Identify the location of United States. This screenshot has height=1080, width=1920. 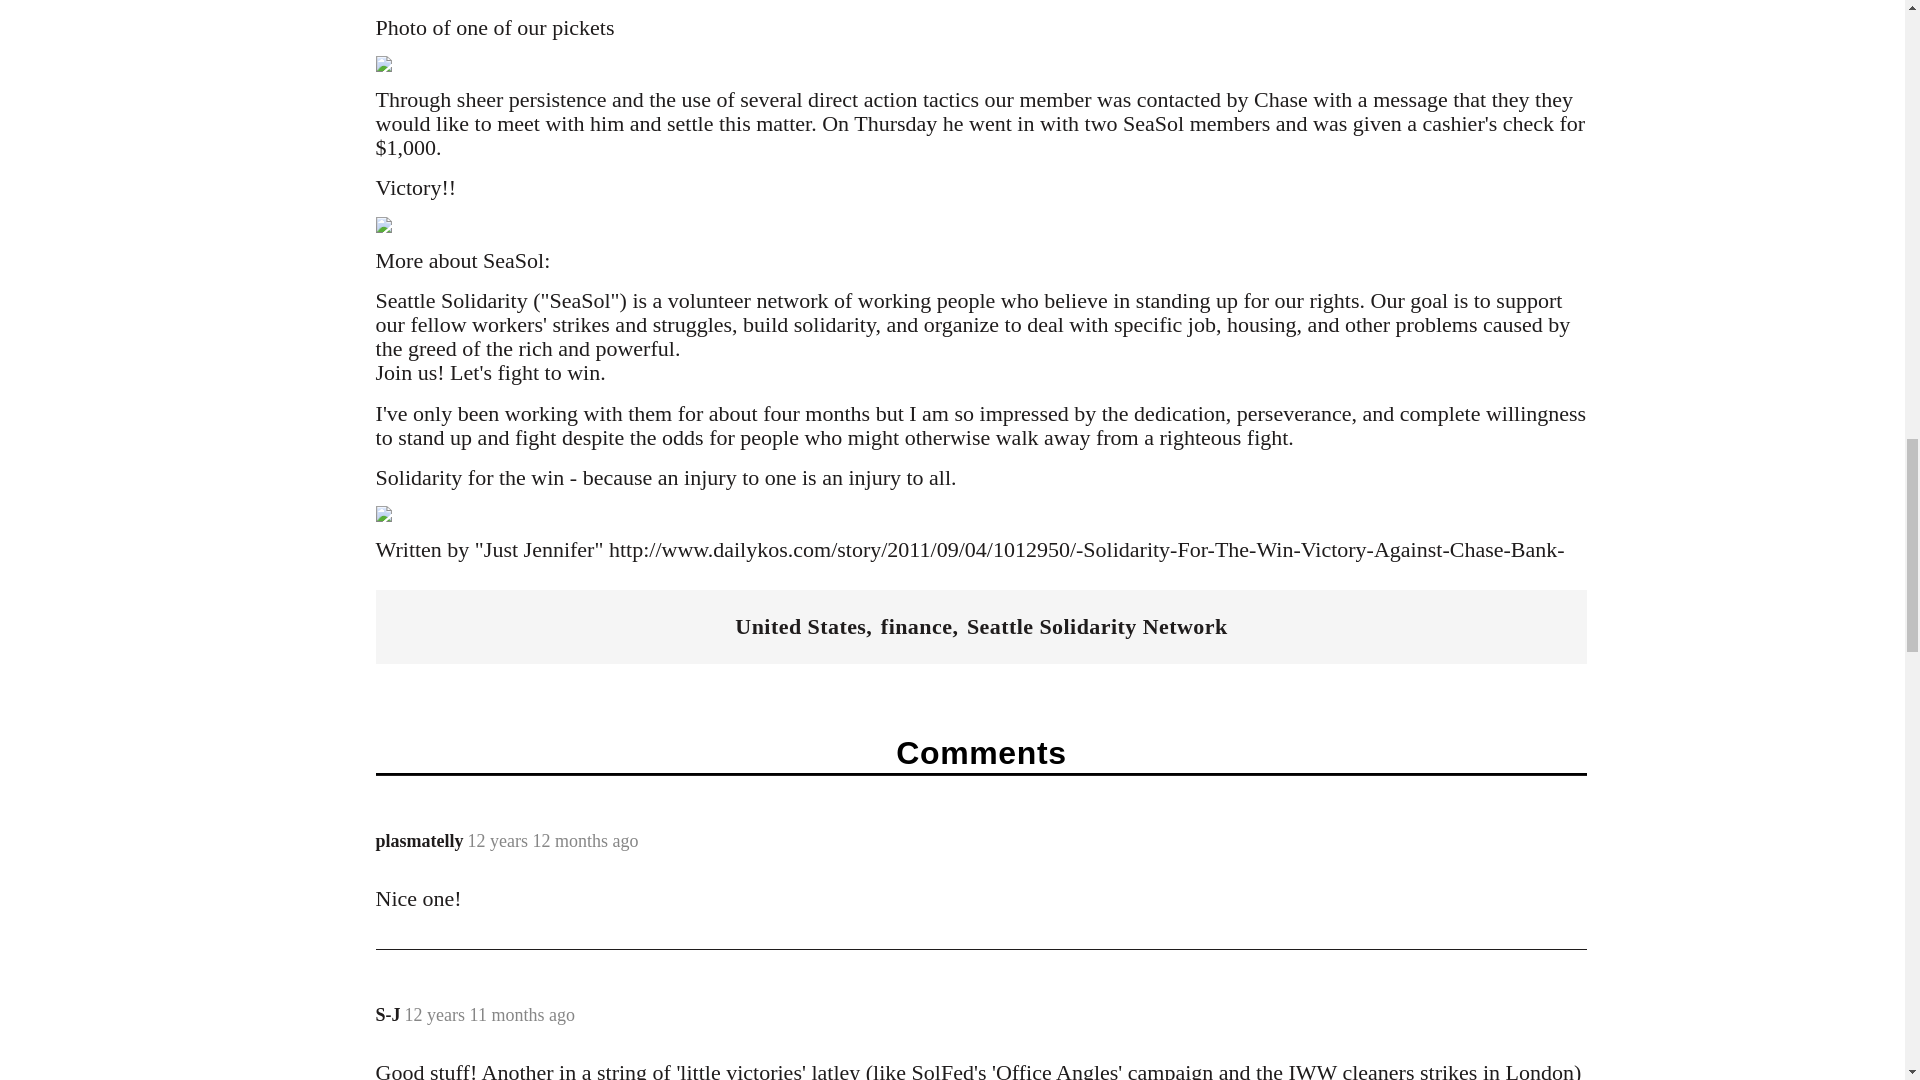
(800, 627).